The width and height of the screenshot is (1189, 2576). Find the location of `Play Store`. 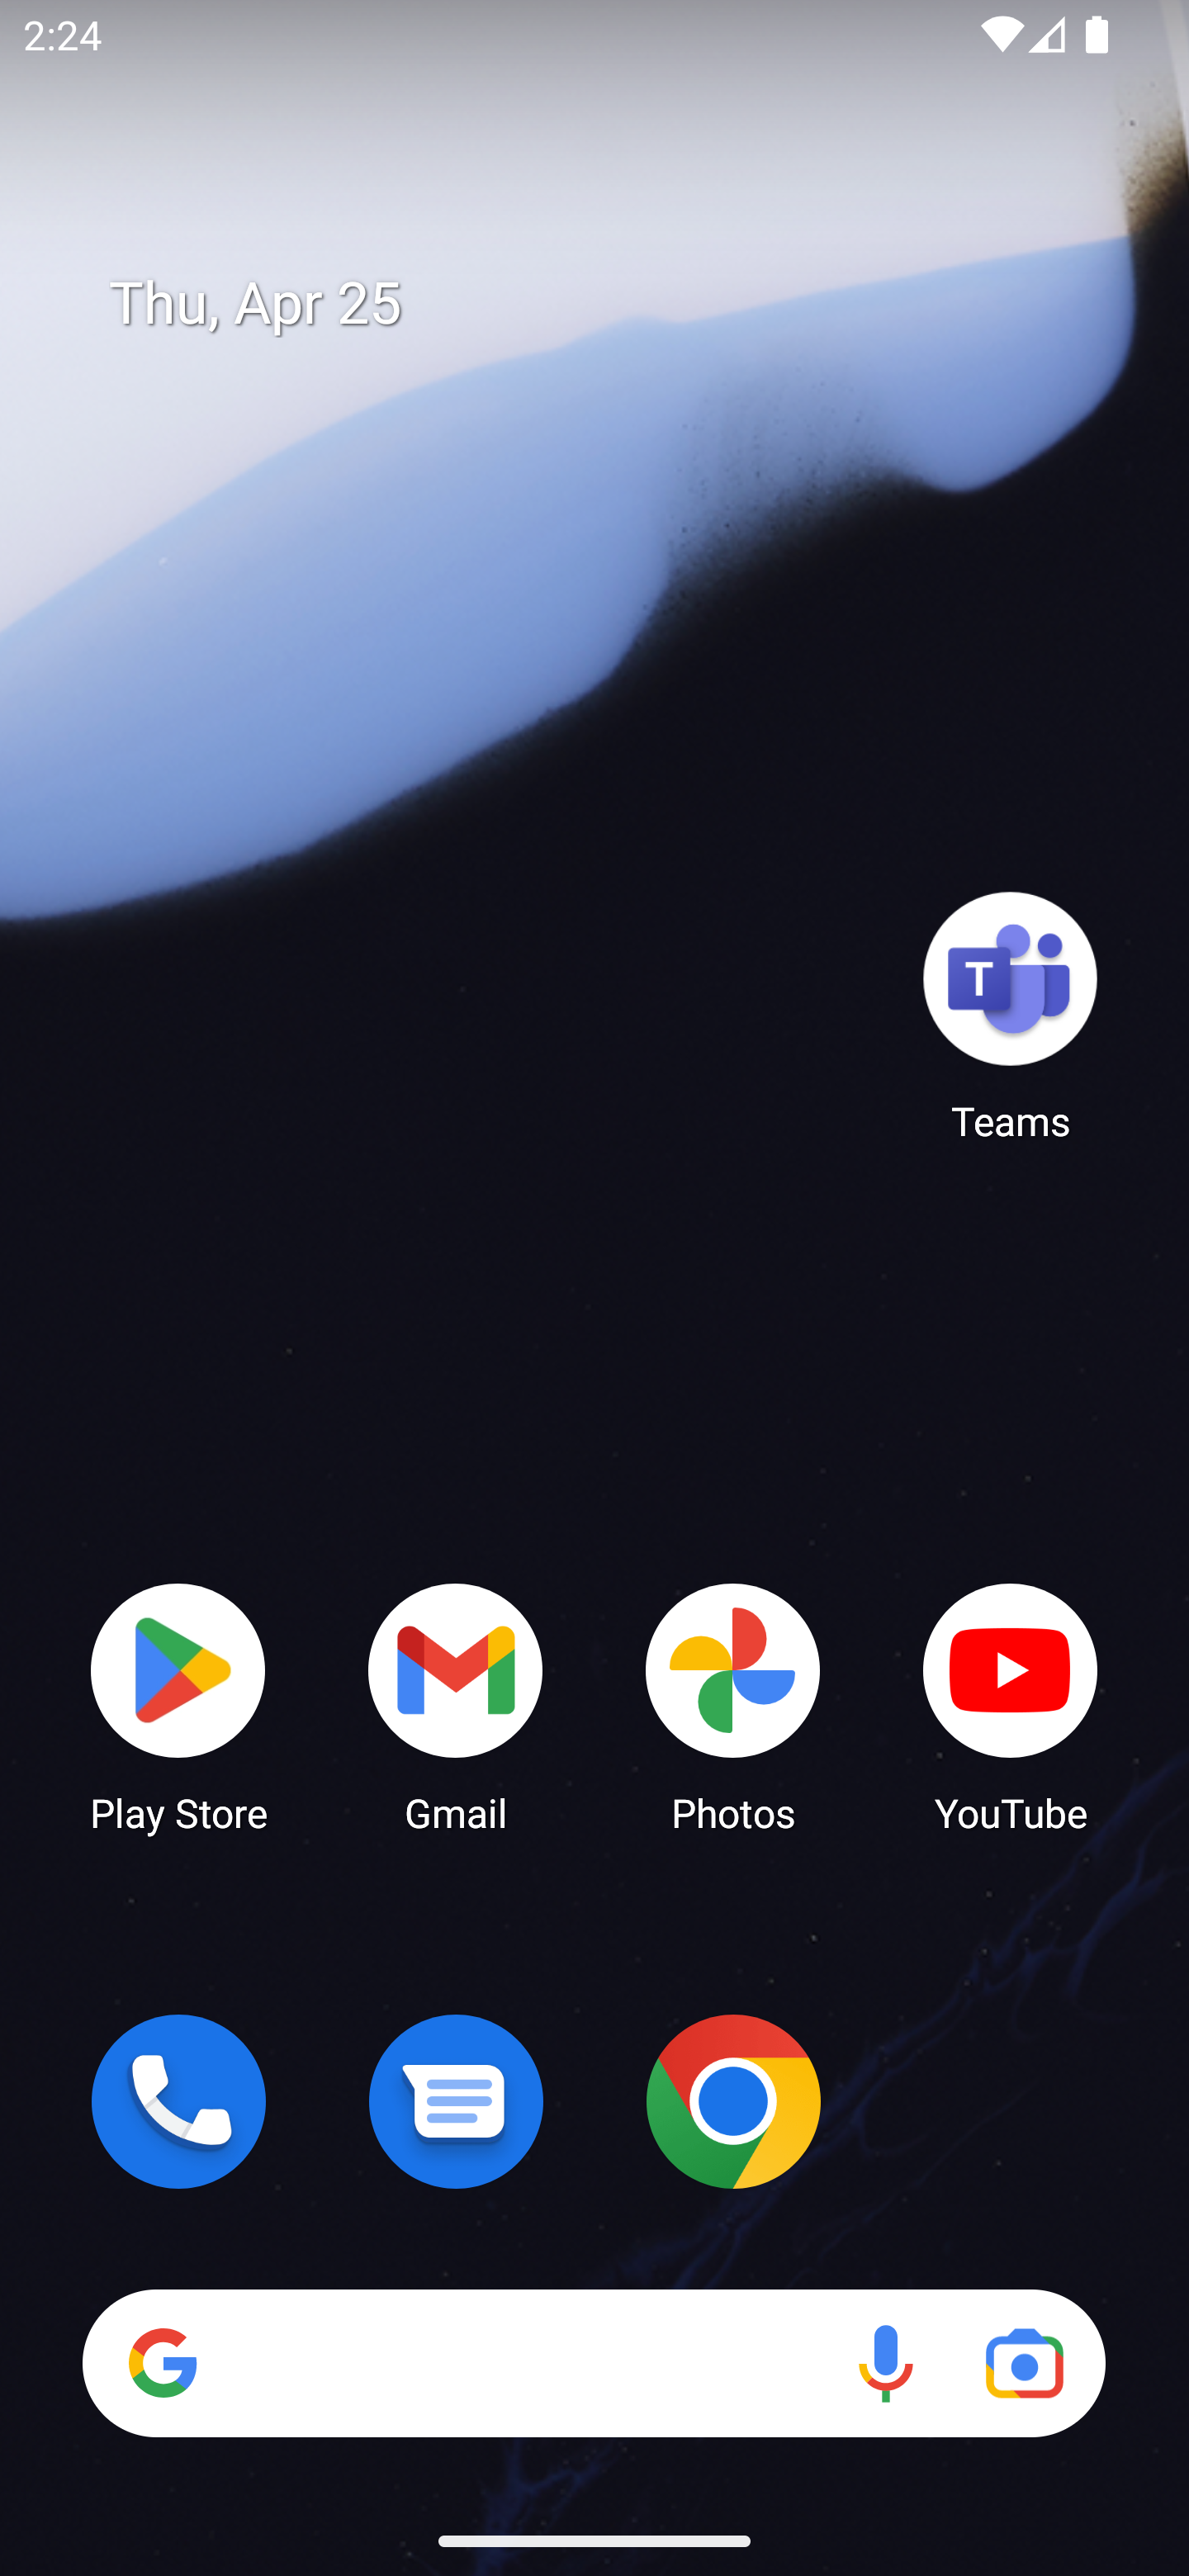

Play Store is located at coordinates (178, 1706).